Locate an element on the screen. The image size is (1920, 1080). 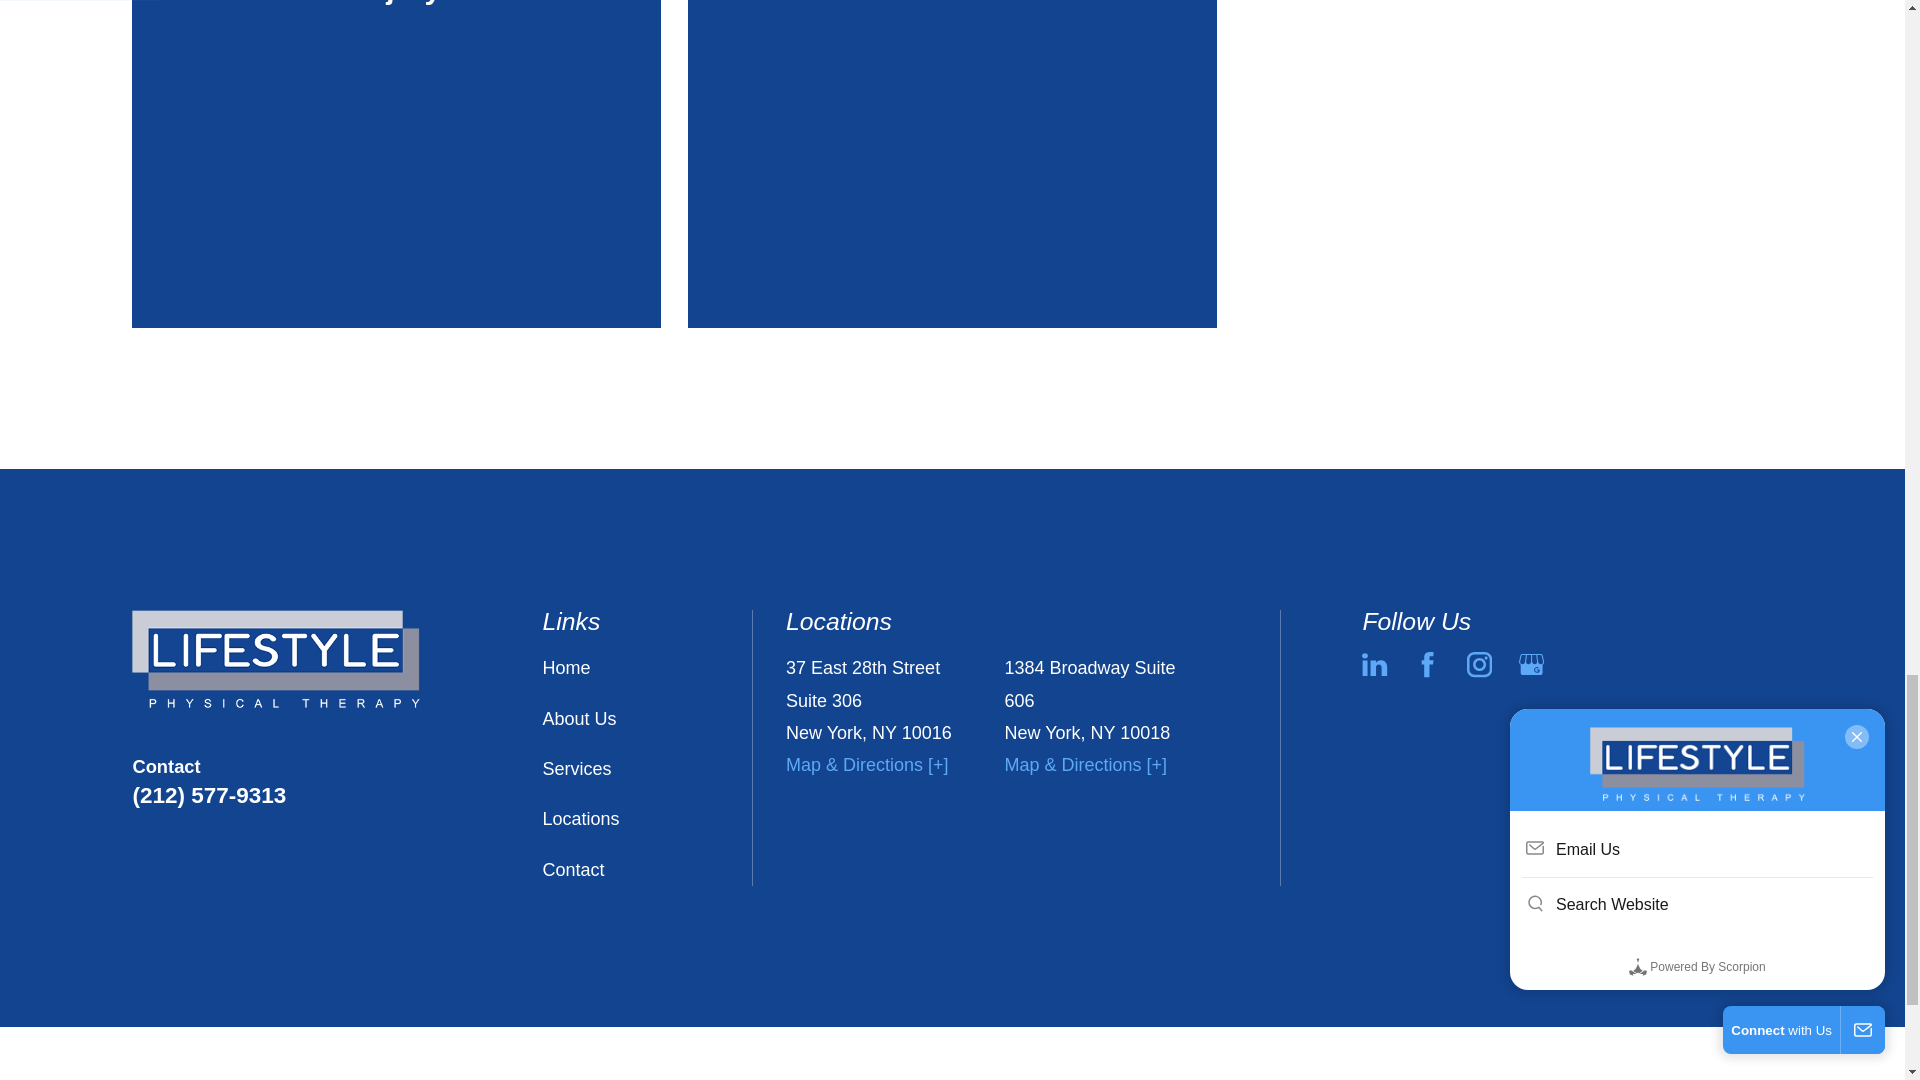
Facebook is located at coordinates (1428, 664).